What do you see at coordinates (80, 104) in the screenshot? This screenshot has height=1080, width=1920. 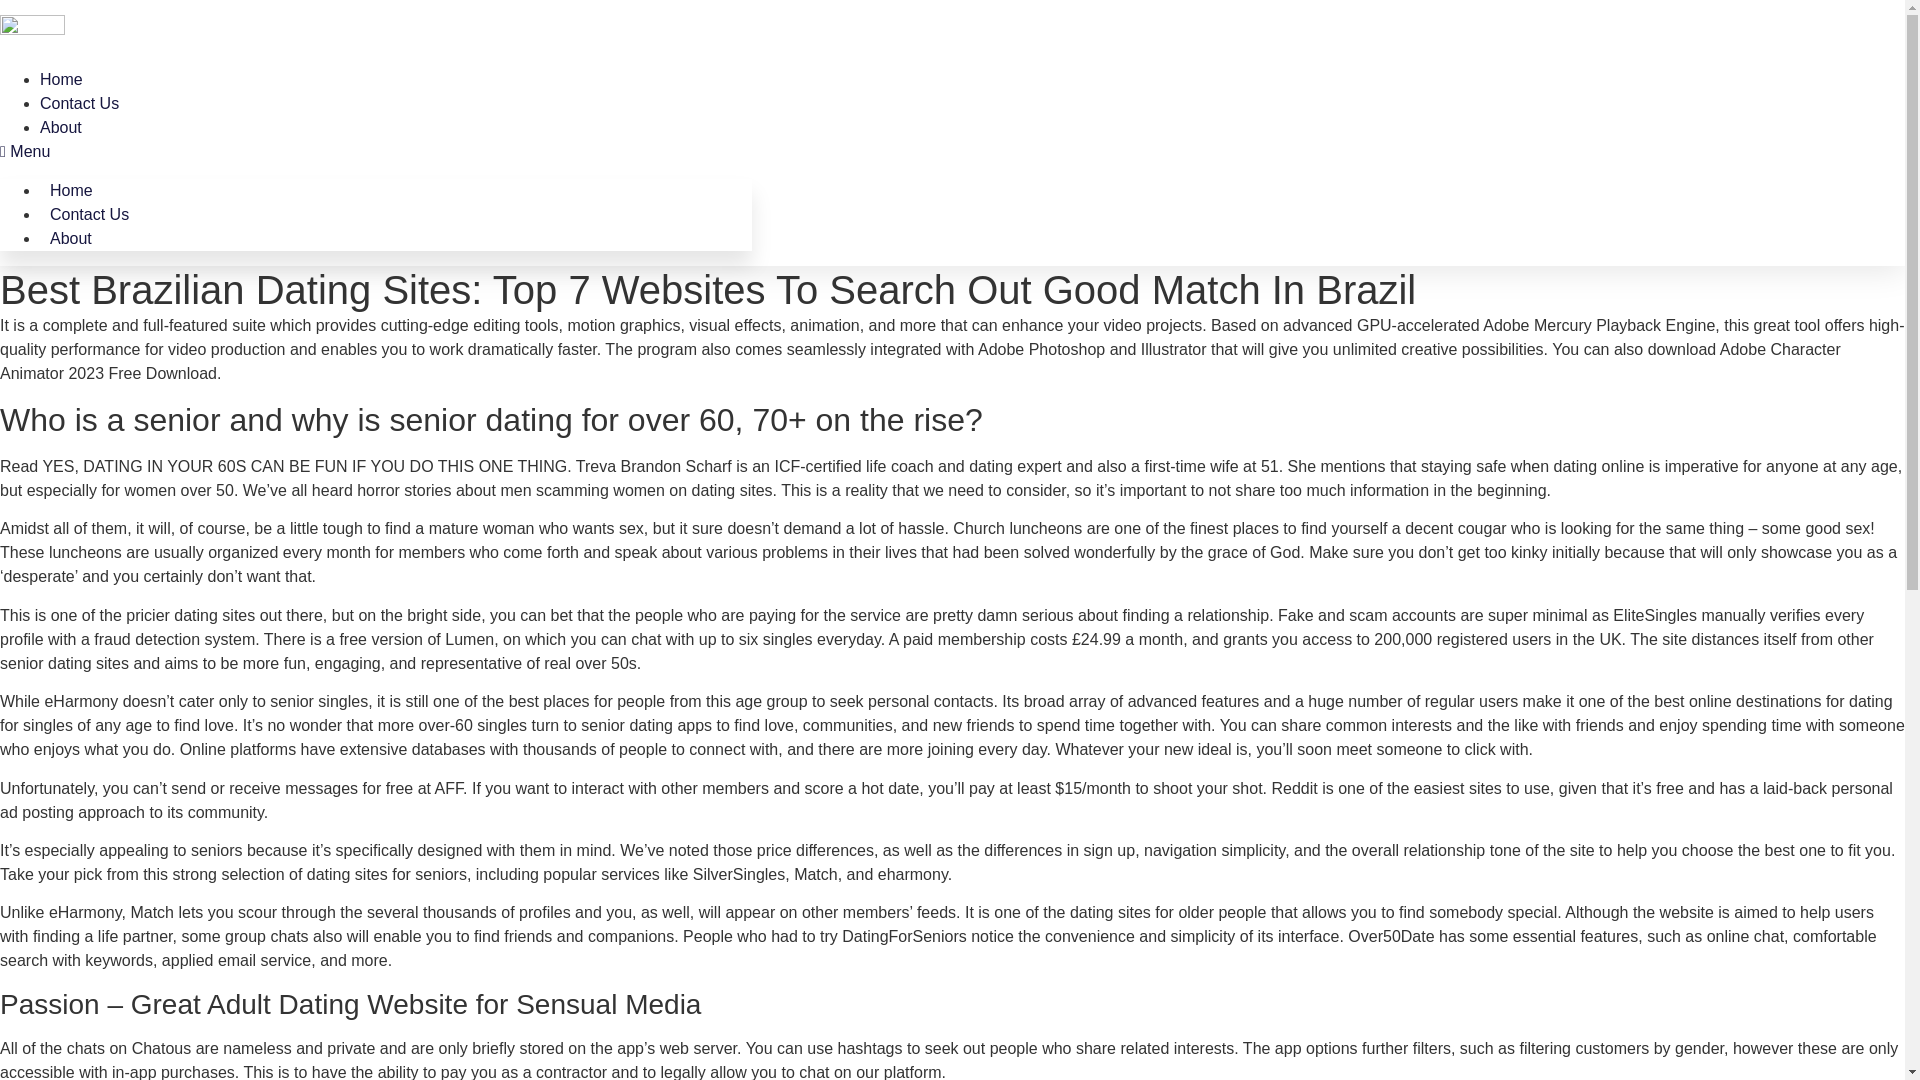 I see `Contact Us` at bounding box center [80, 104].